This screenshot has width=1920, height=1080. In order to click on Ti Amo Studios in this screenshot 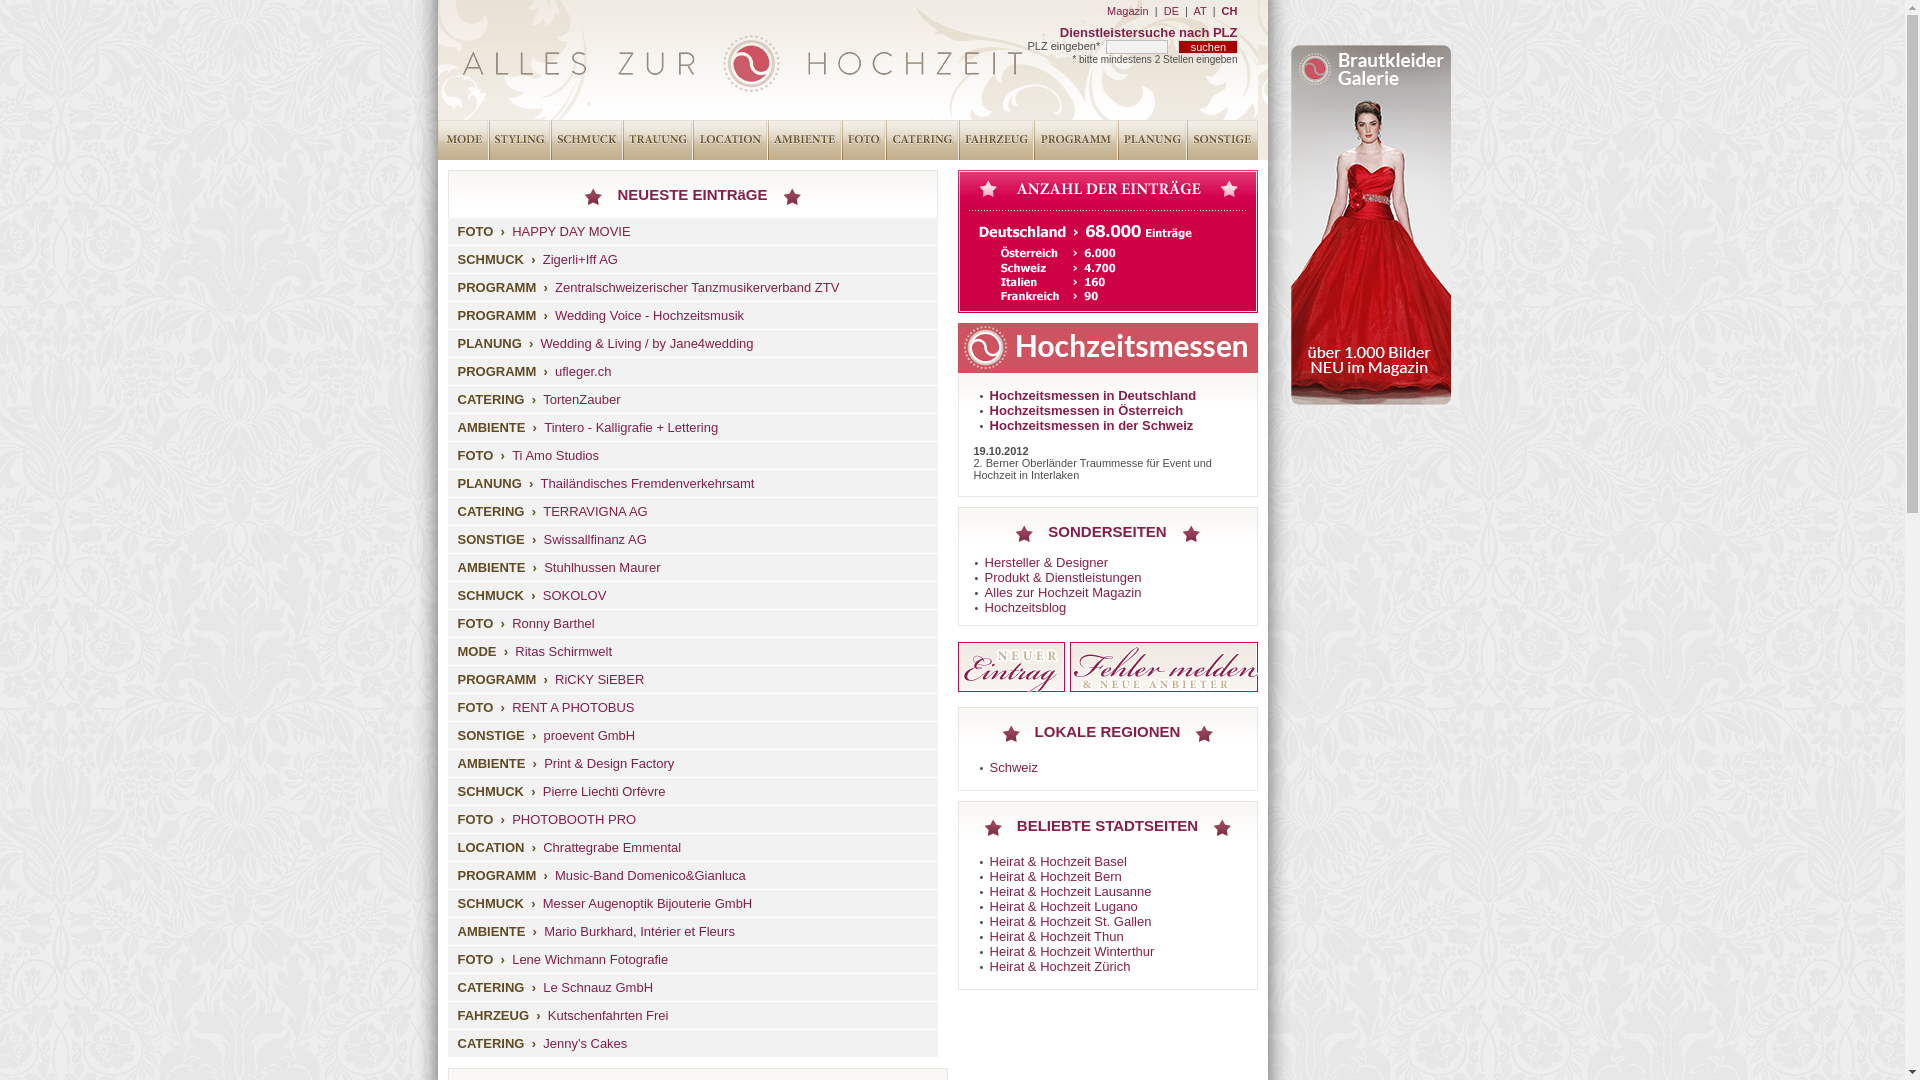, I will do `click(556, 456)`.